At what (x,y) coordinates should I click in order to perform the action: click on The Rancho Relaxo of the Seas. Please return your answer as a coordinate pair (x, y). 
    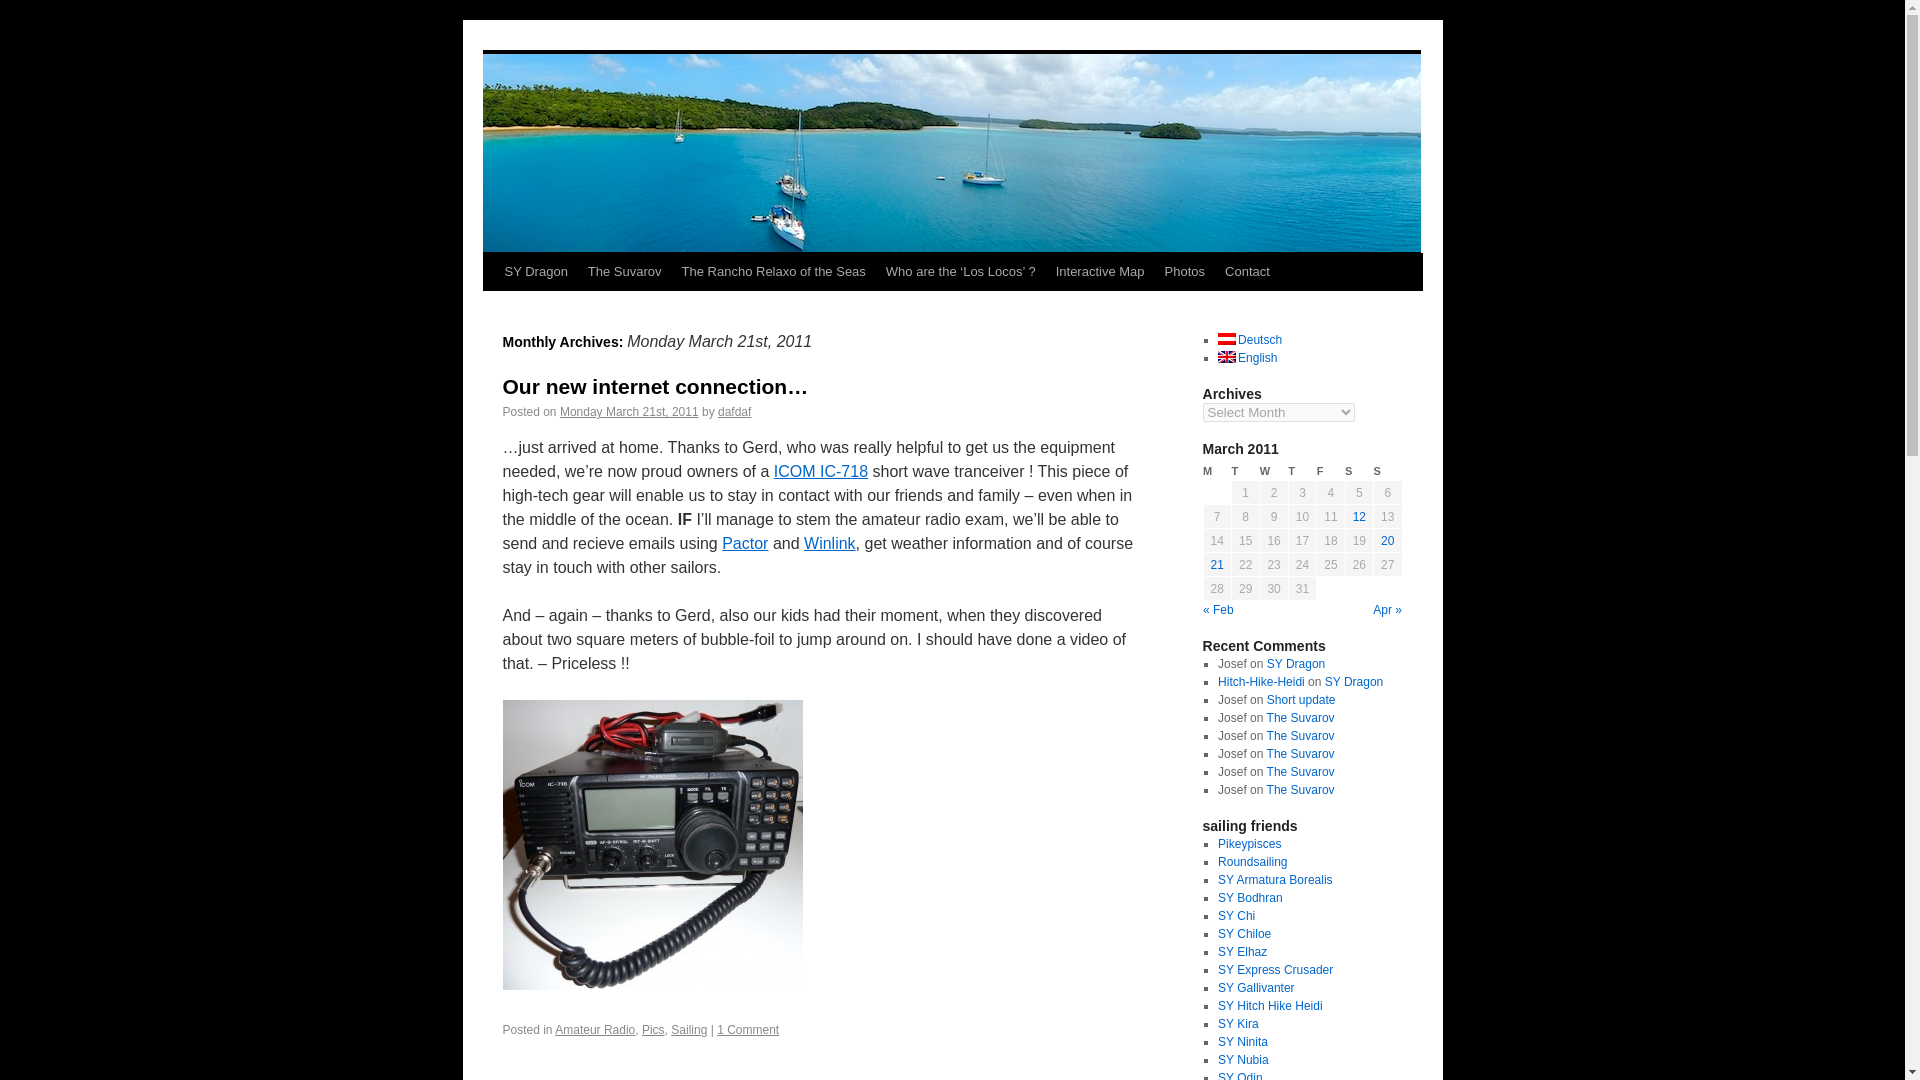
    Looking at the image, I should click on (774, 271).